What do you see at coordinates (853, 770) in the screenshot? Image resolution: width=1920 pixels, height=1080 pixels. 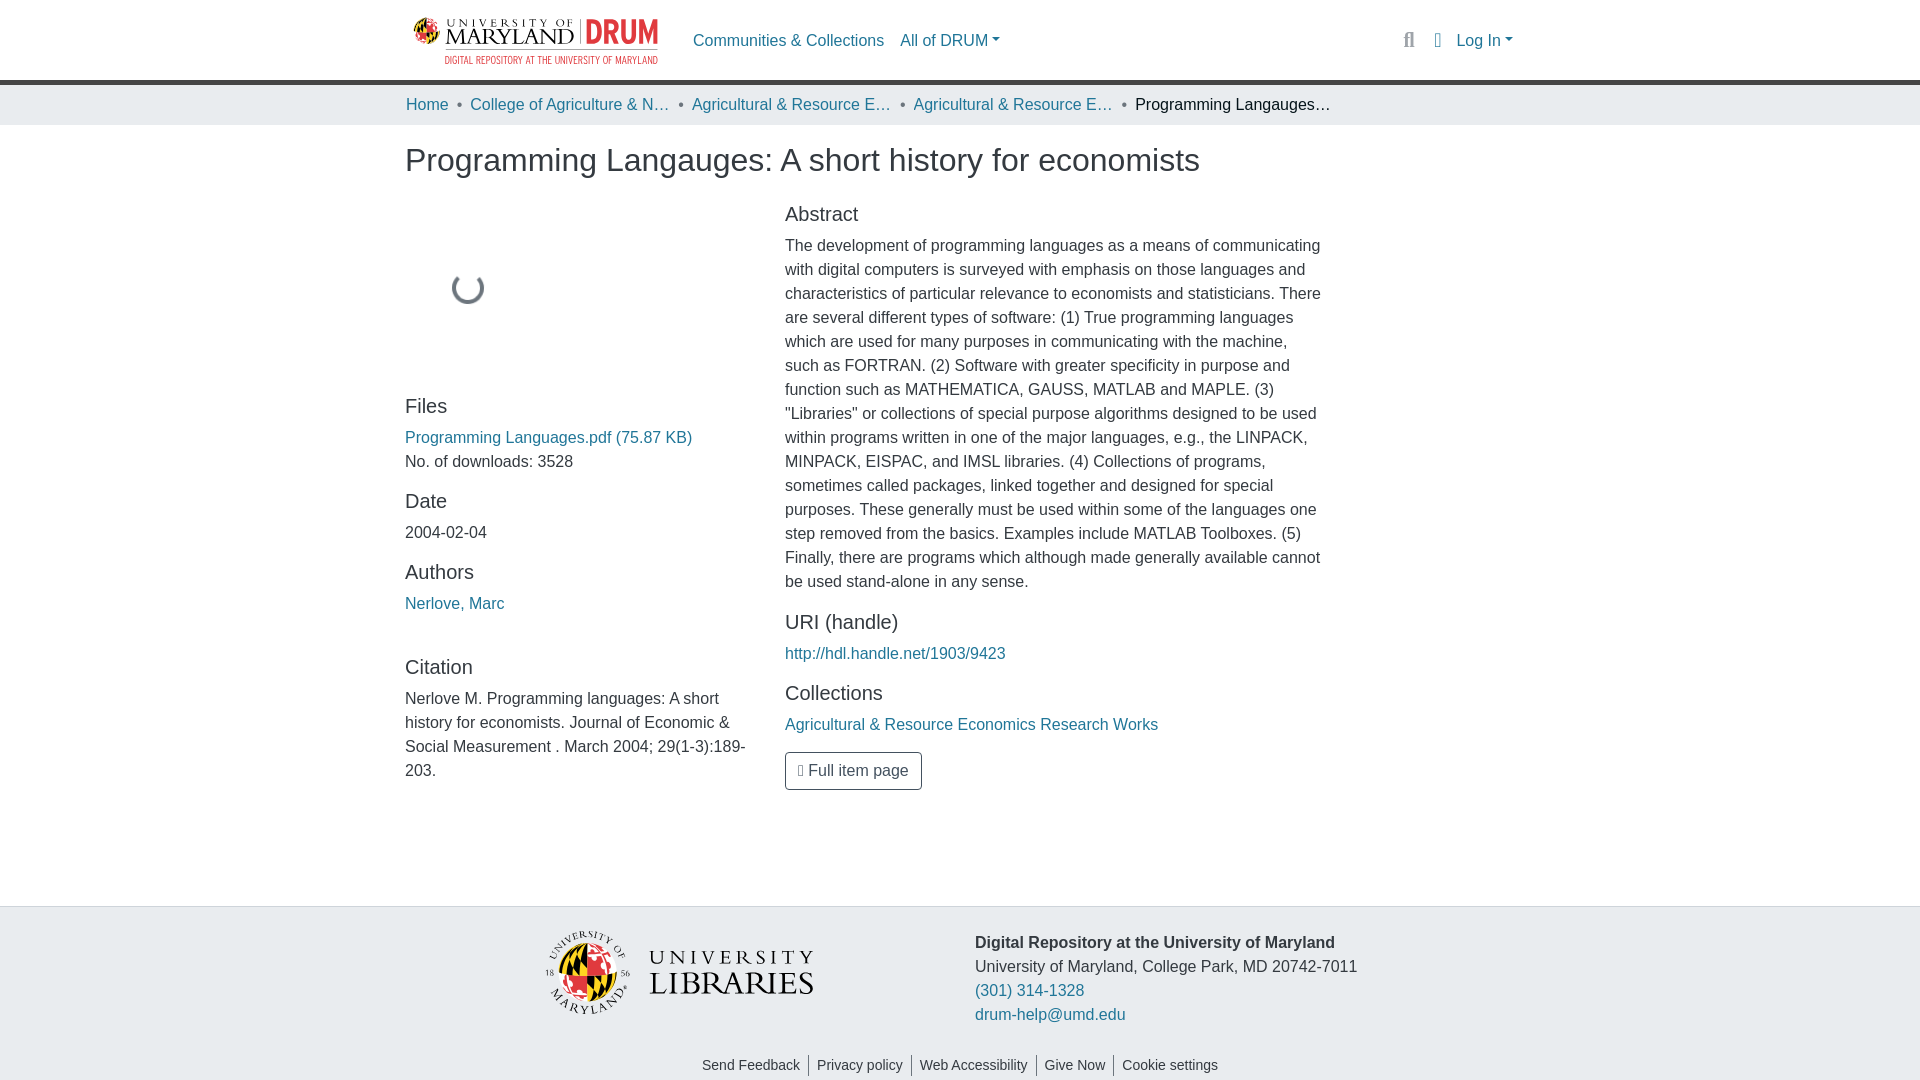 I see `Full item page` at bounding box center [853, 770].